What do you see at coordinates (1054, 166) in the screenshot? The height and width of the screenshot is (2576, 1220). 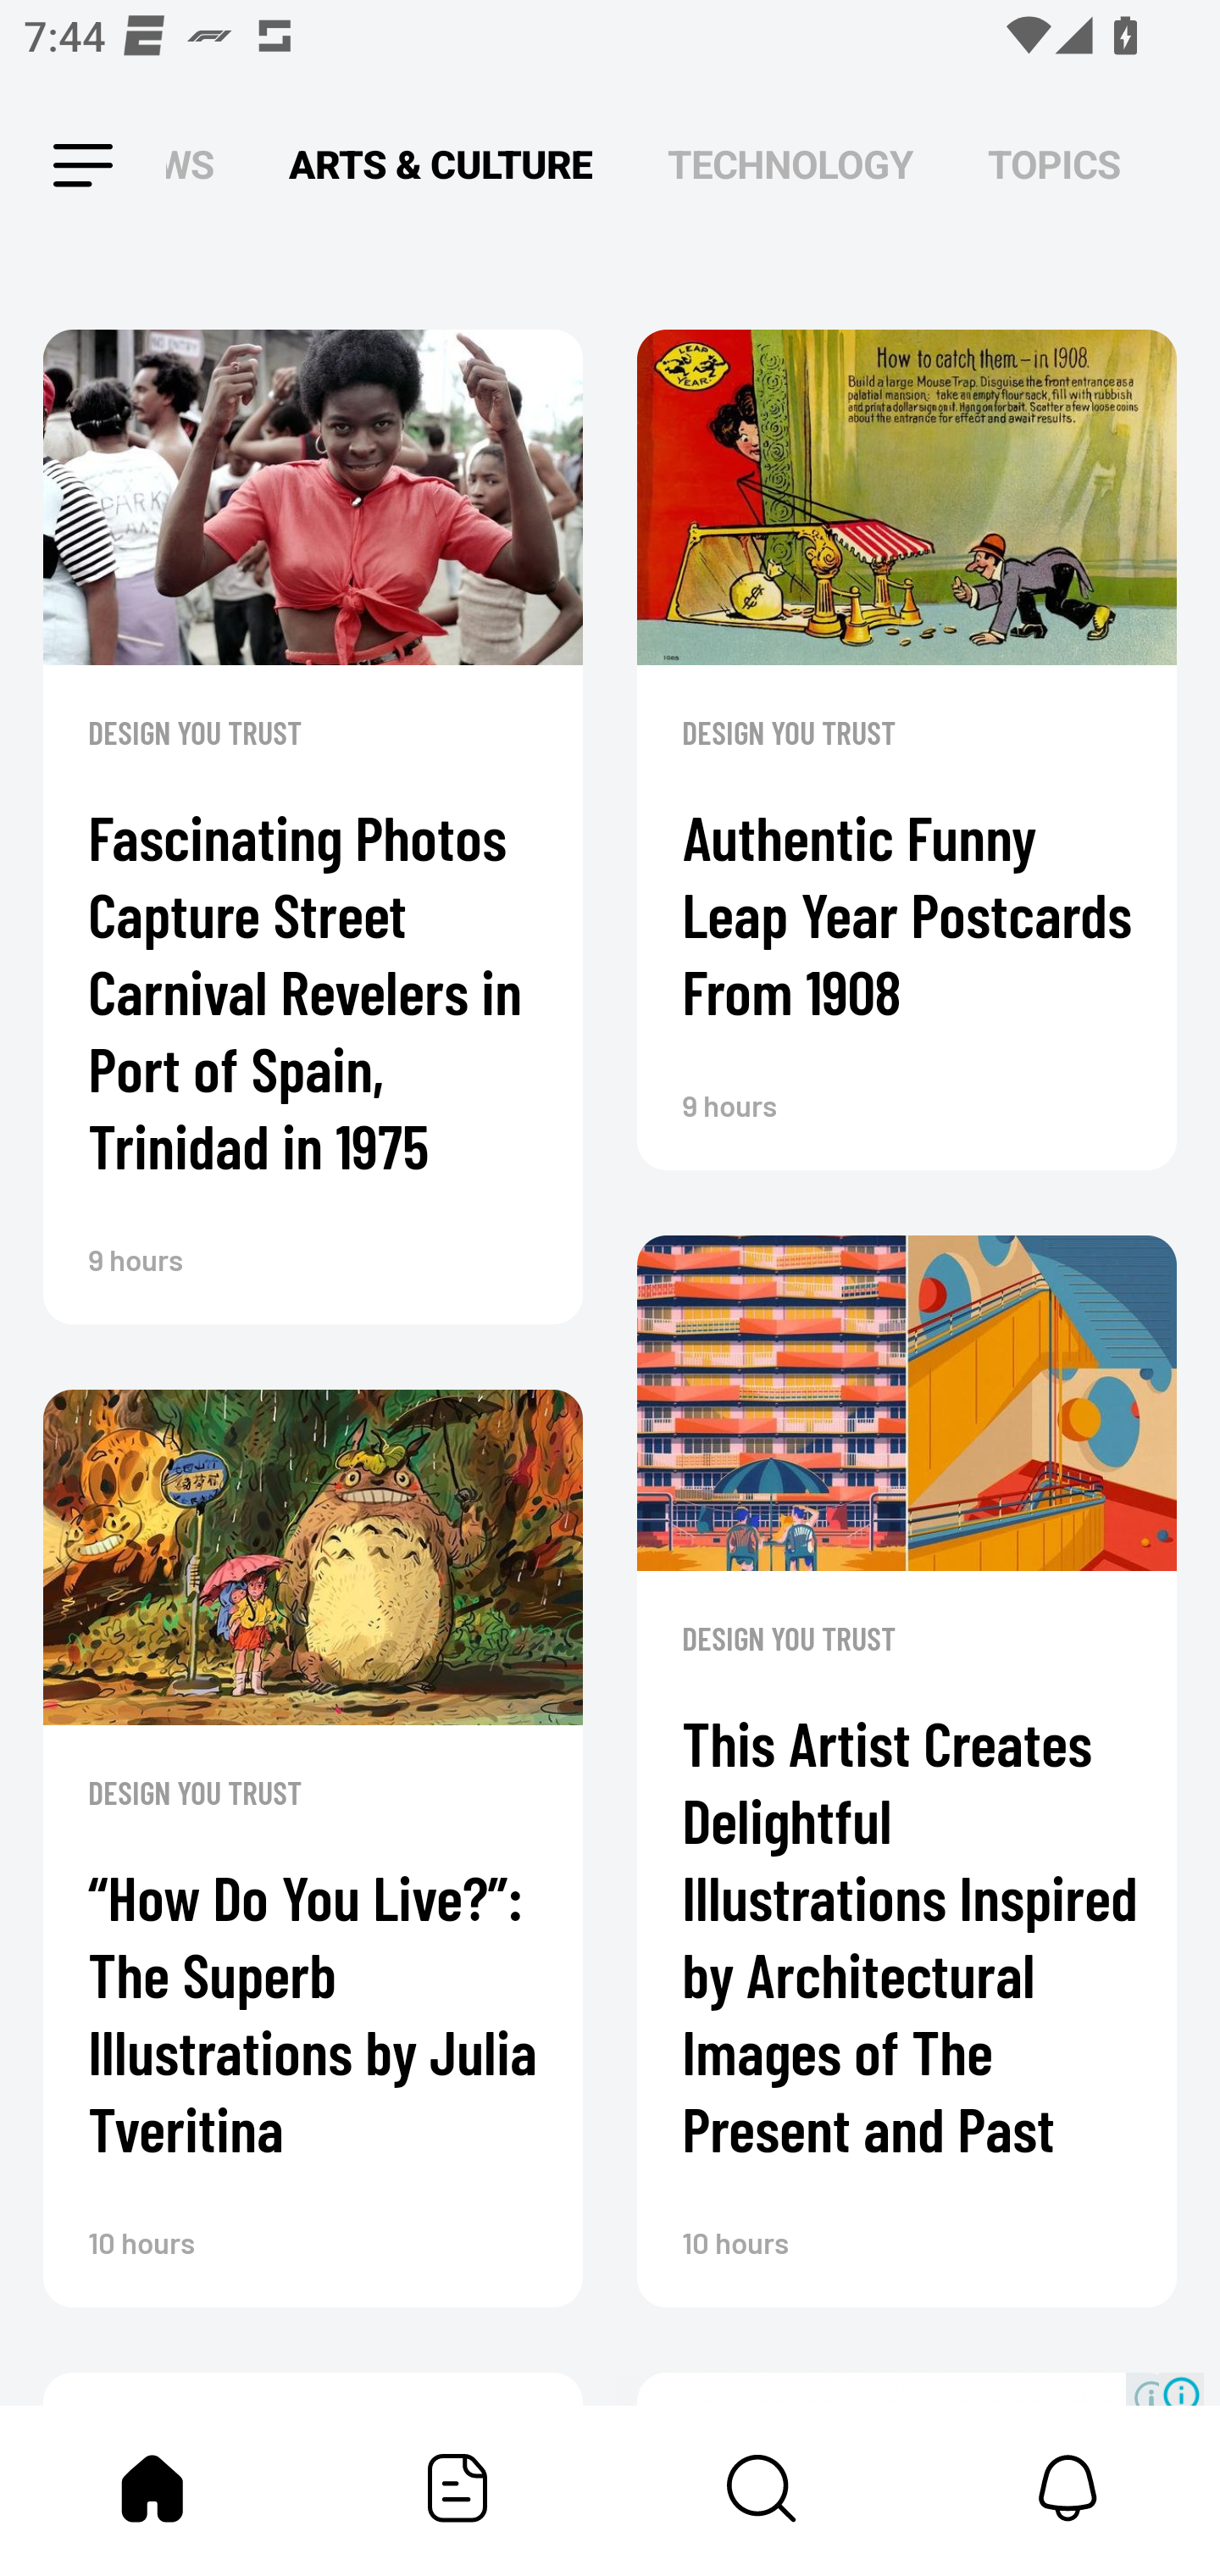 I see `TOPICS` at bounding box center [1054, 166].